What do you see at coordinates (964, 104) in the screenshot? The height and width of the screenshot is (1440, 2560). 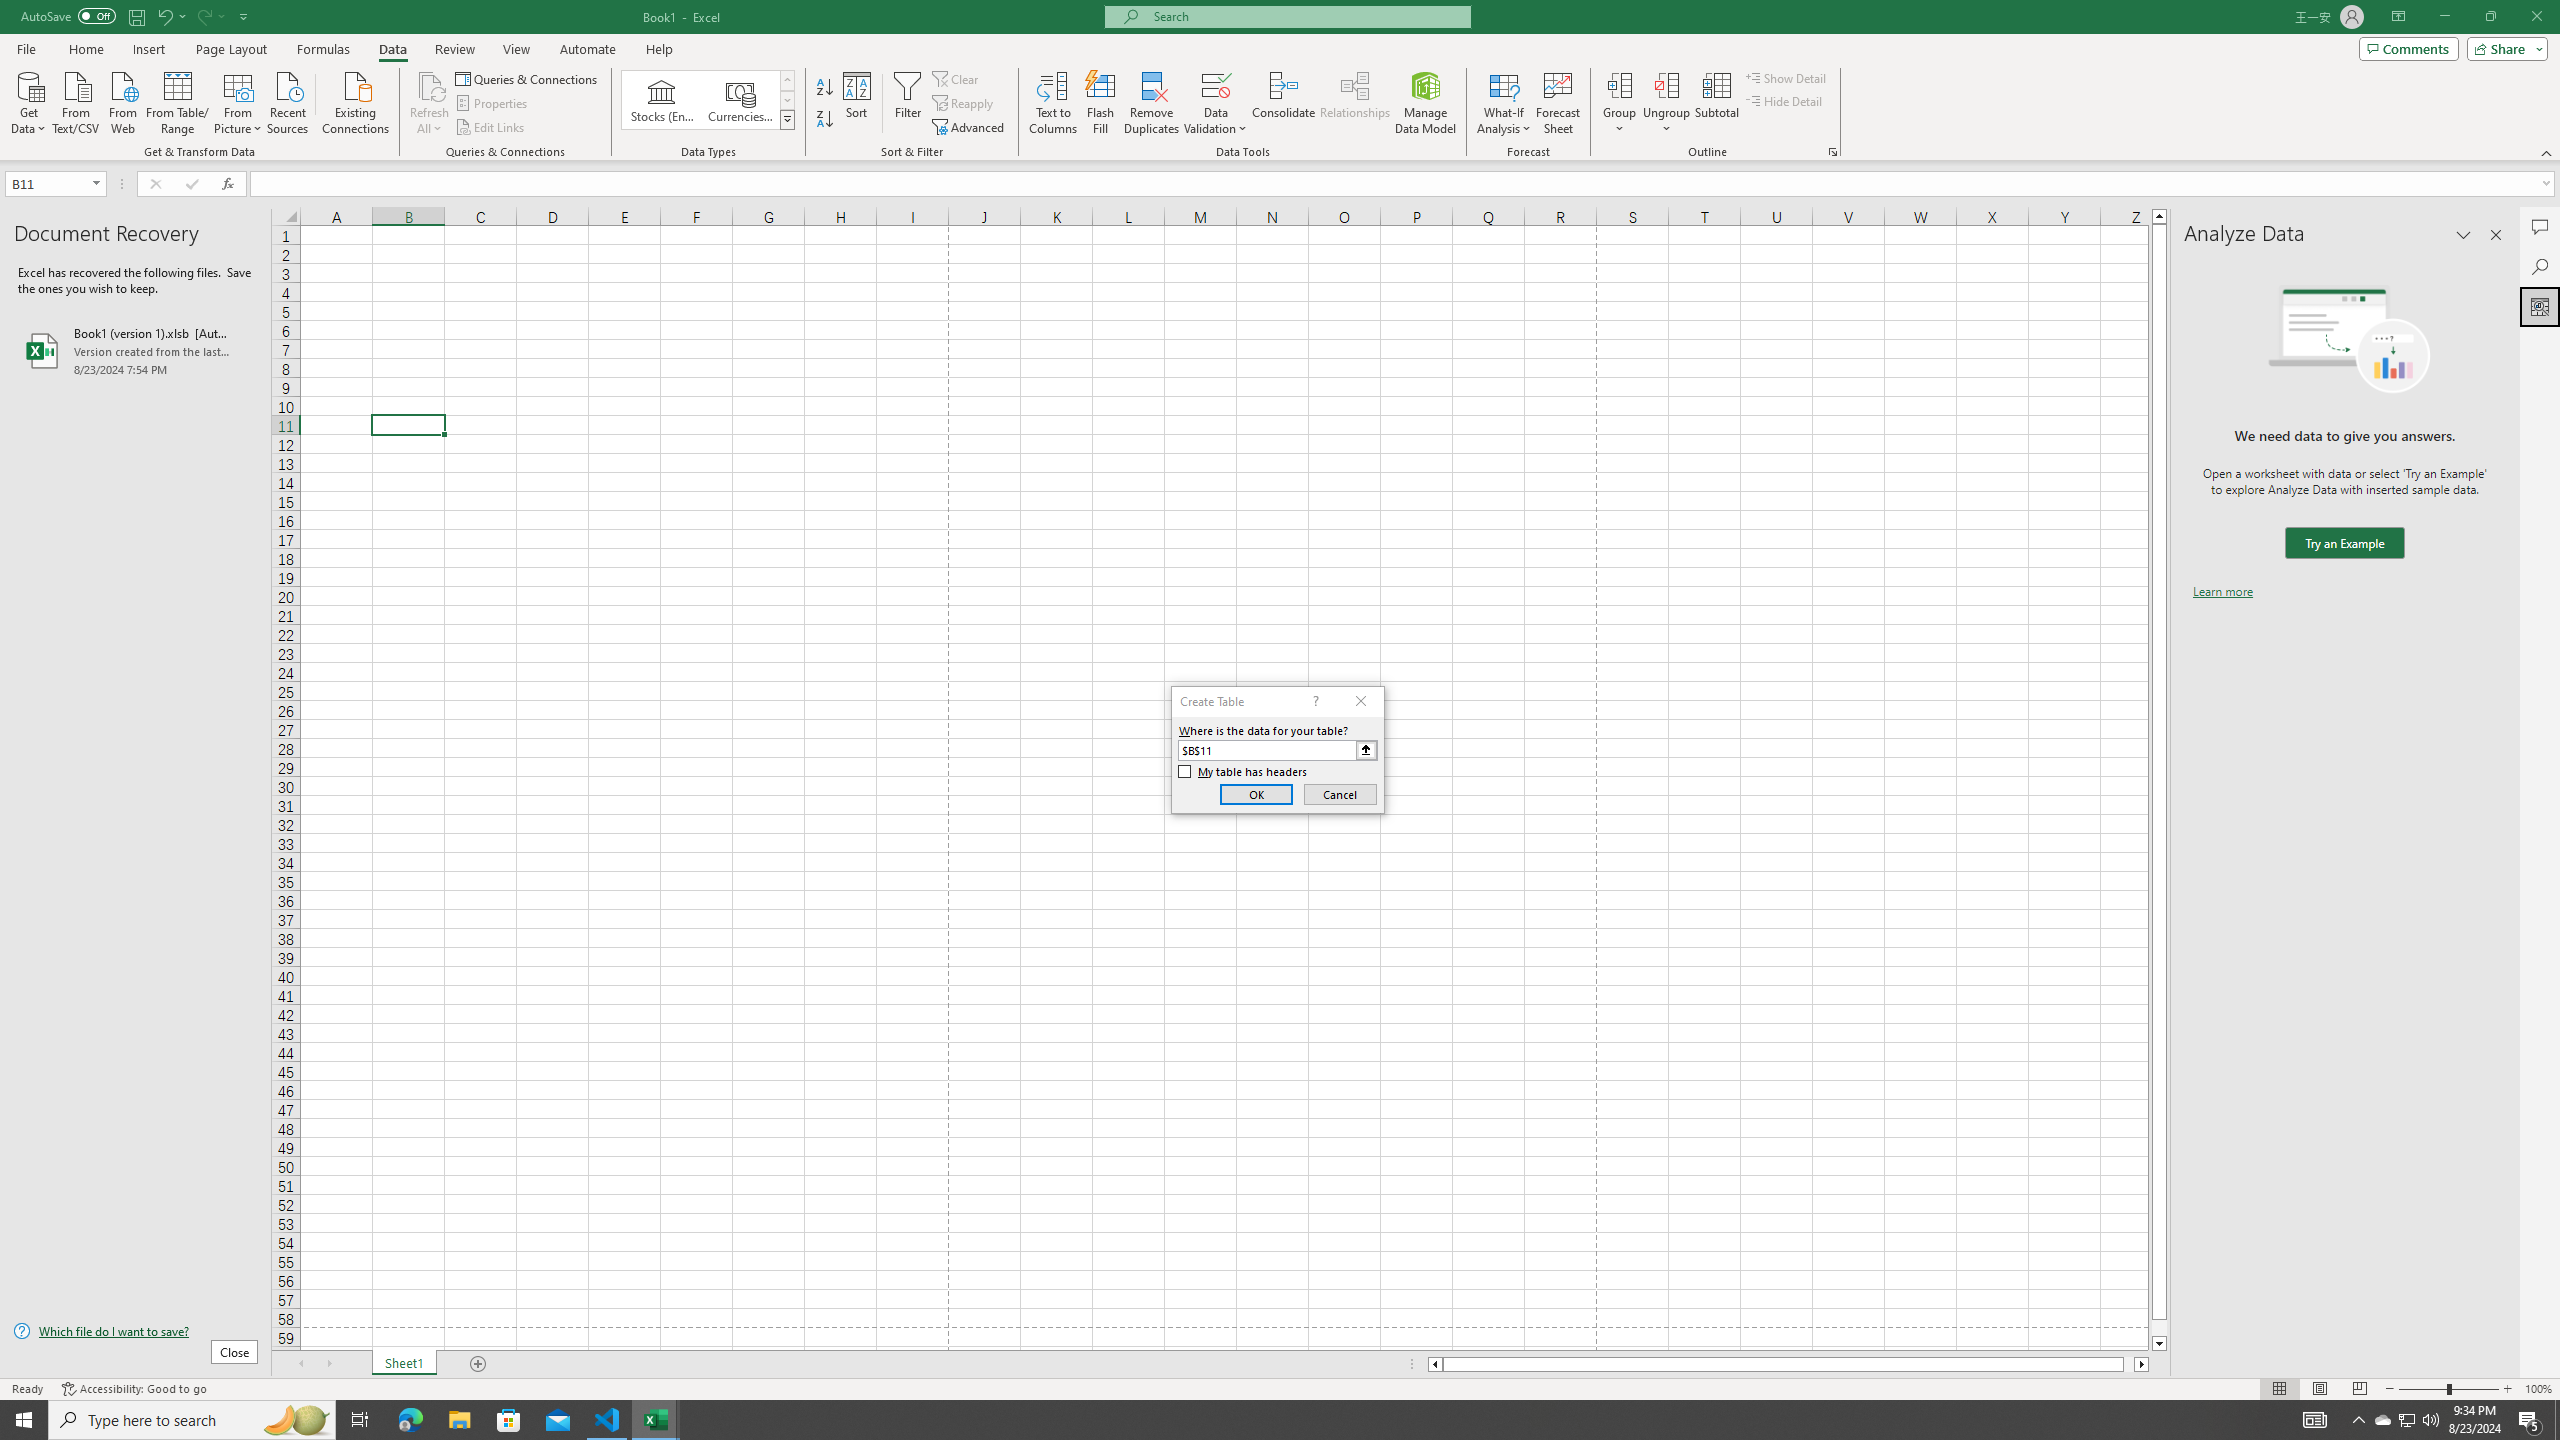 I see `Reapply` at bounding box center [964, 104].